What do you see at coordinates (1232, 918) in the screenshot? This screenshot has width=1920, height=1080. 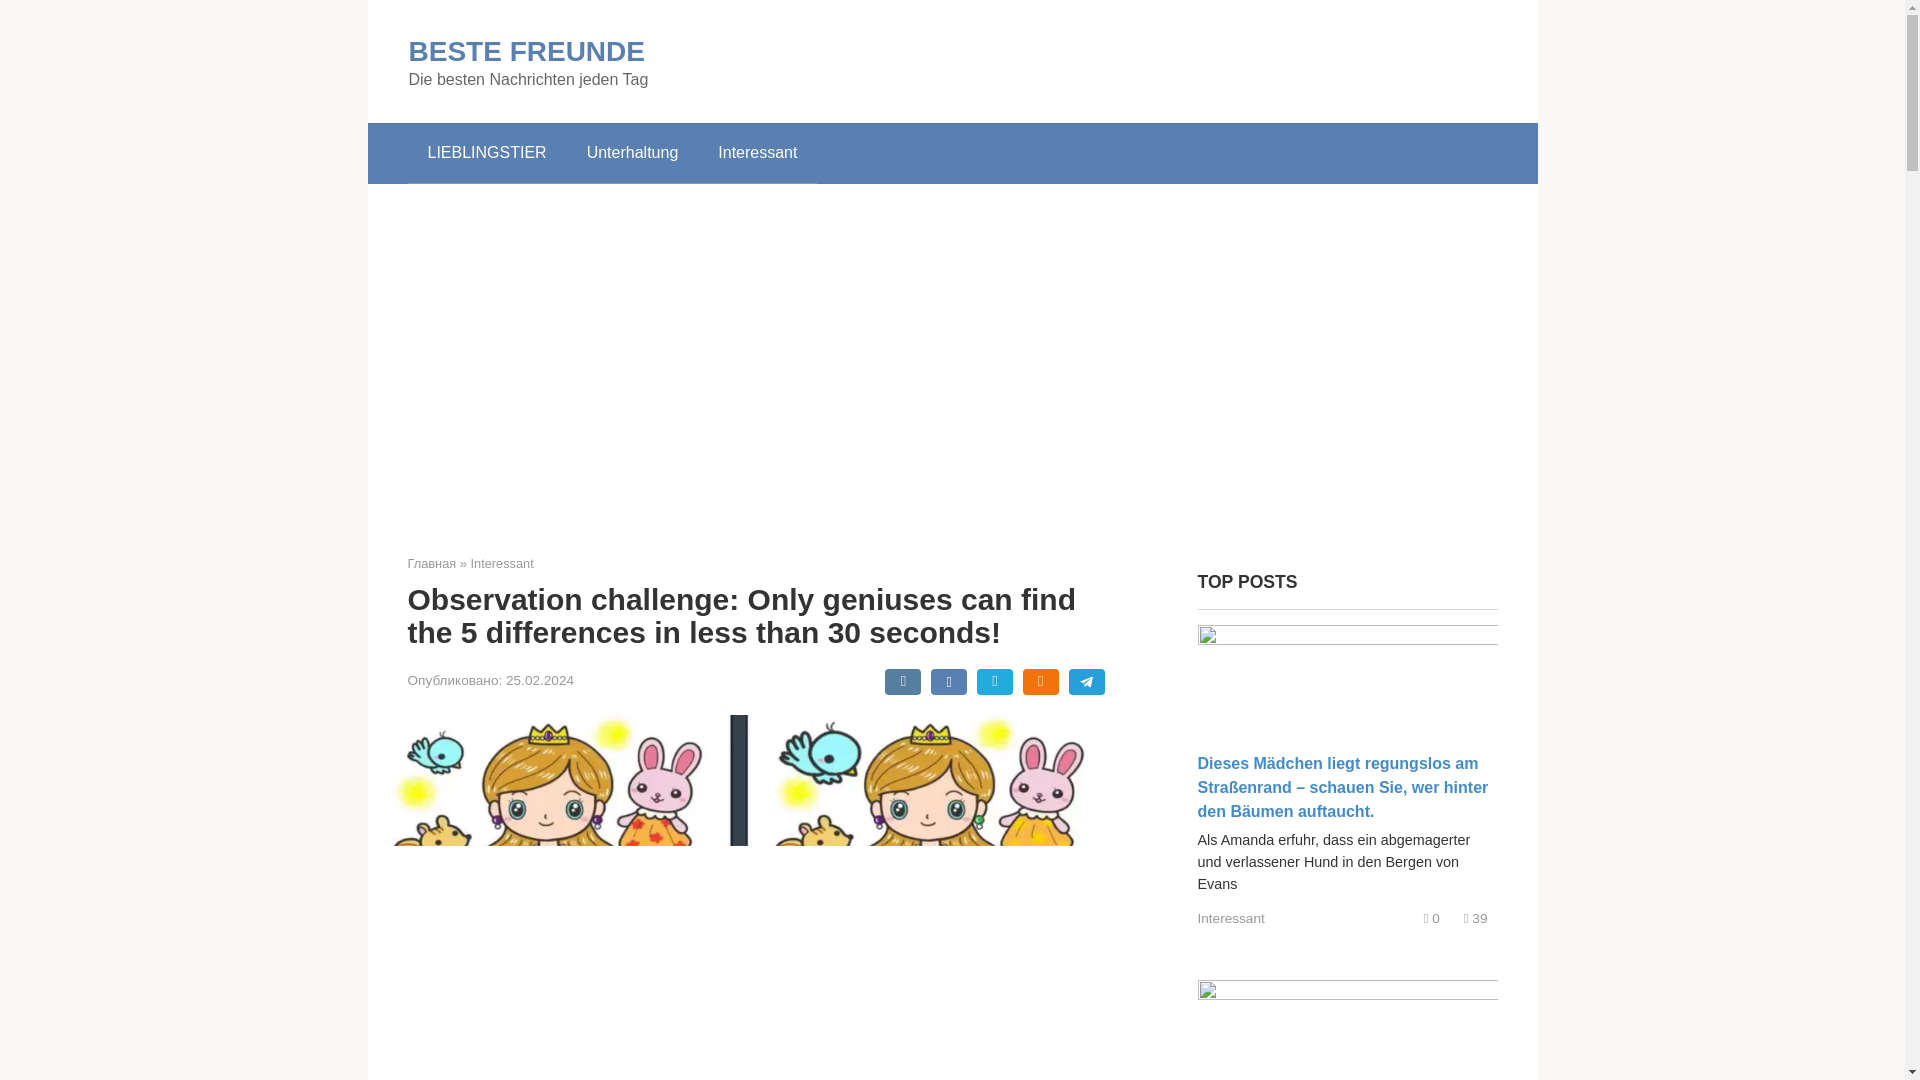 I see `Interessant` at bounding box center [1232, 918].